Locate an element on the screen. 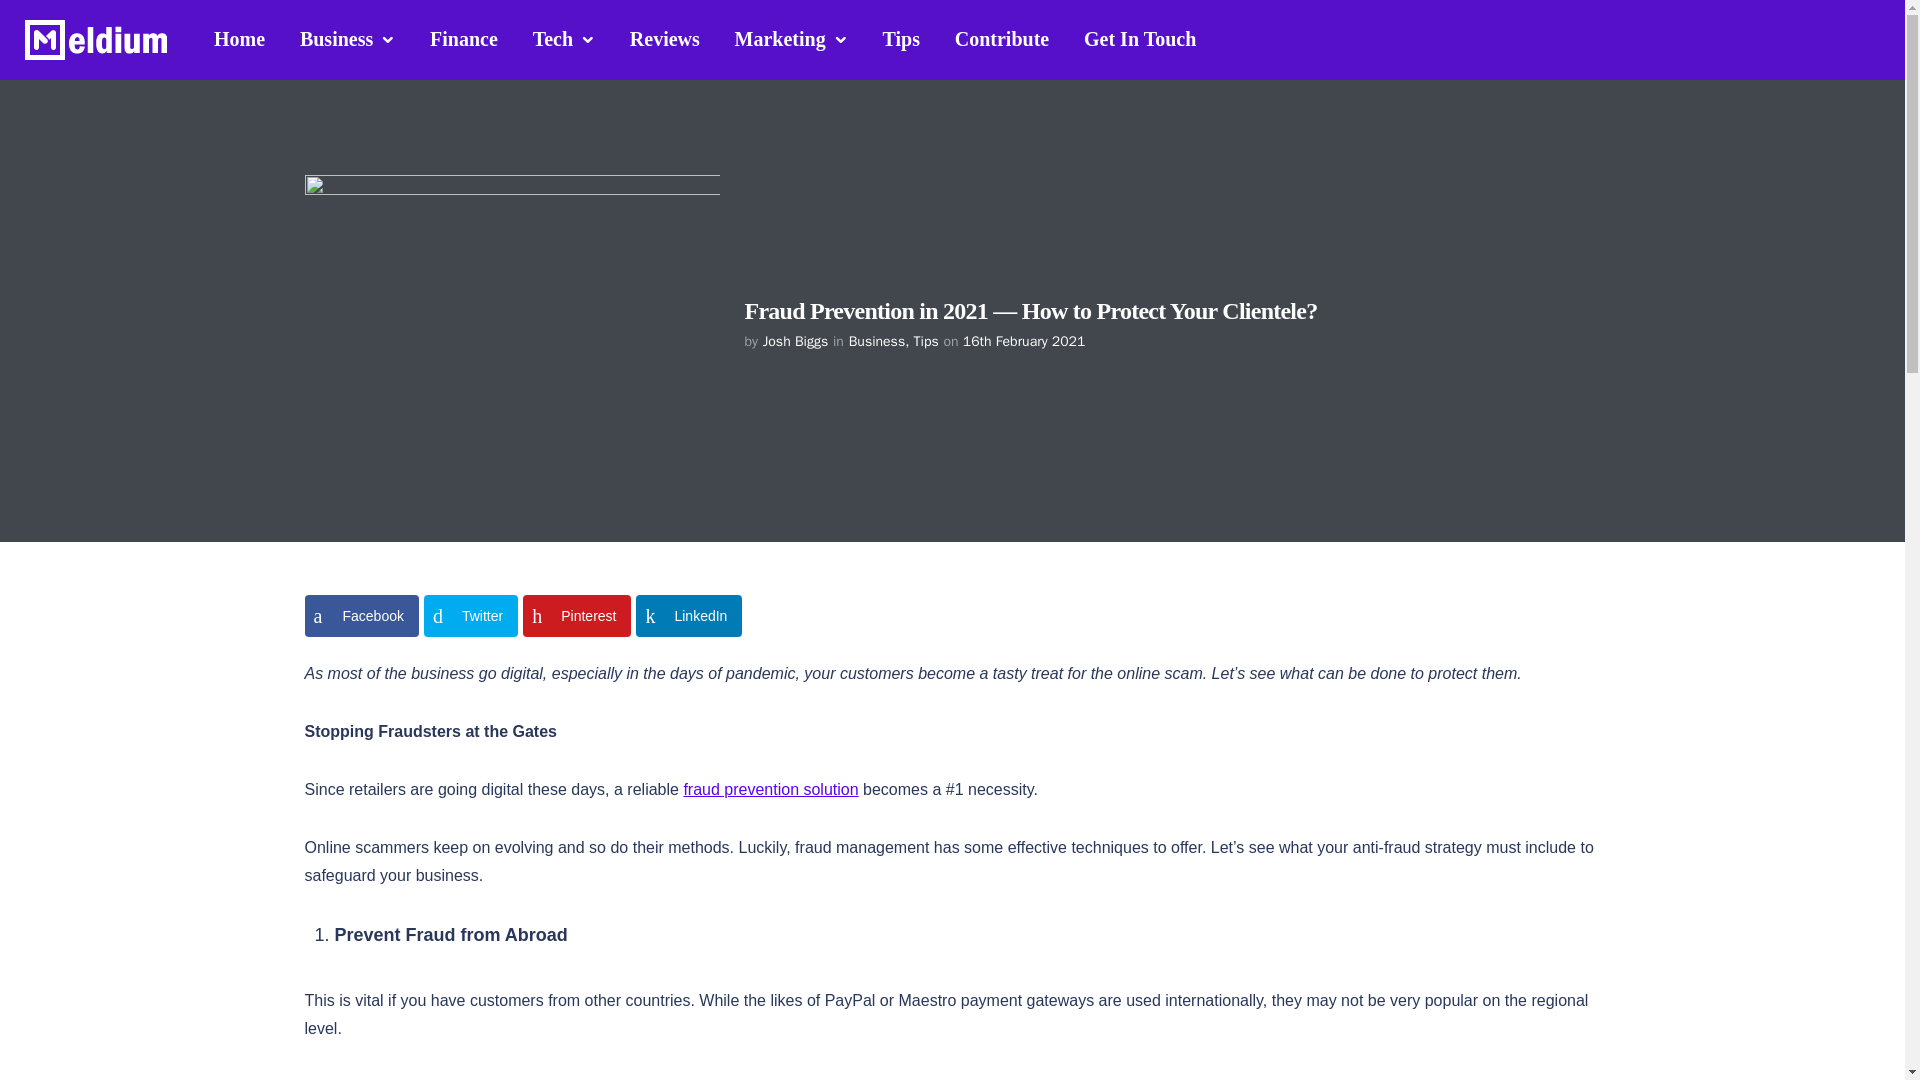 The image size is (1920, 1080). Business is located at coordinates (347, 39).